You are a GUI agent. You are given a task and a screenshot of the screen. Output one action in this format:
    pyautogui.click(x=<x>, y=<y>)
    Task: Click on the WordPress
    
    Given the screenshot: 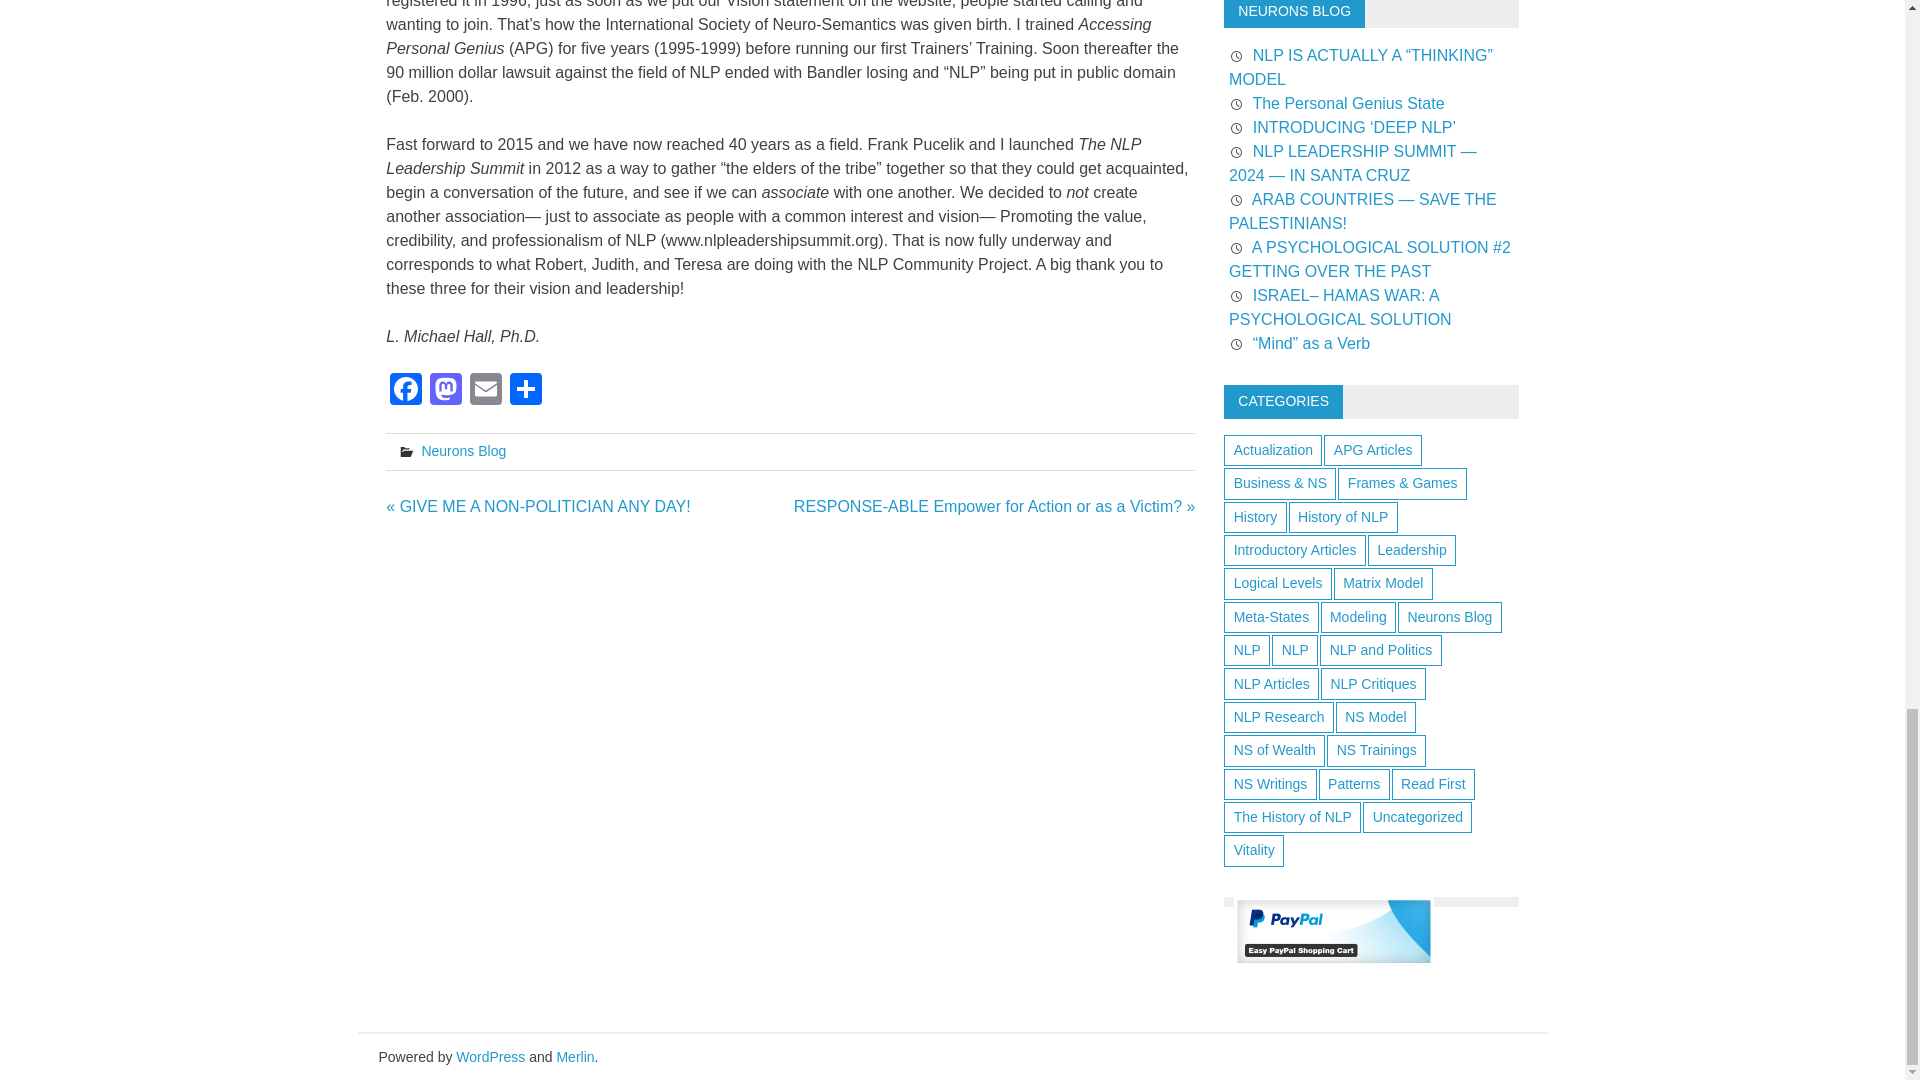 What is the action you would take?
    pyautogui.click(x=490, y=1056)
    